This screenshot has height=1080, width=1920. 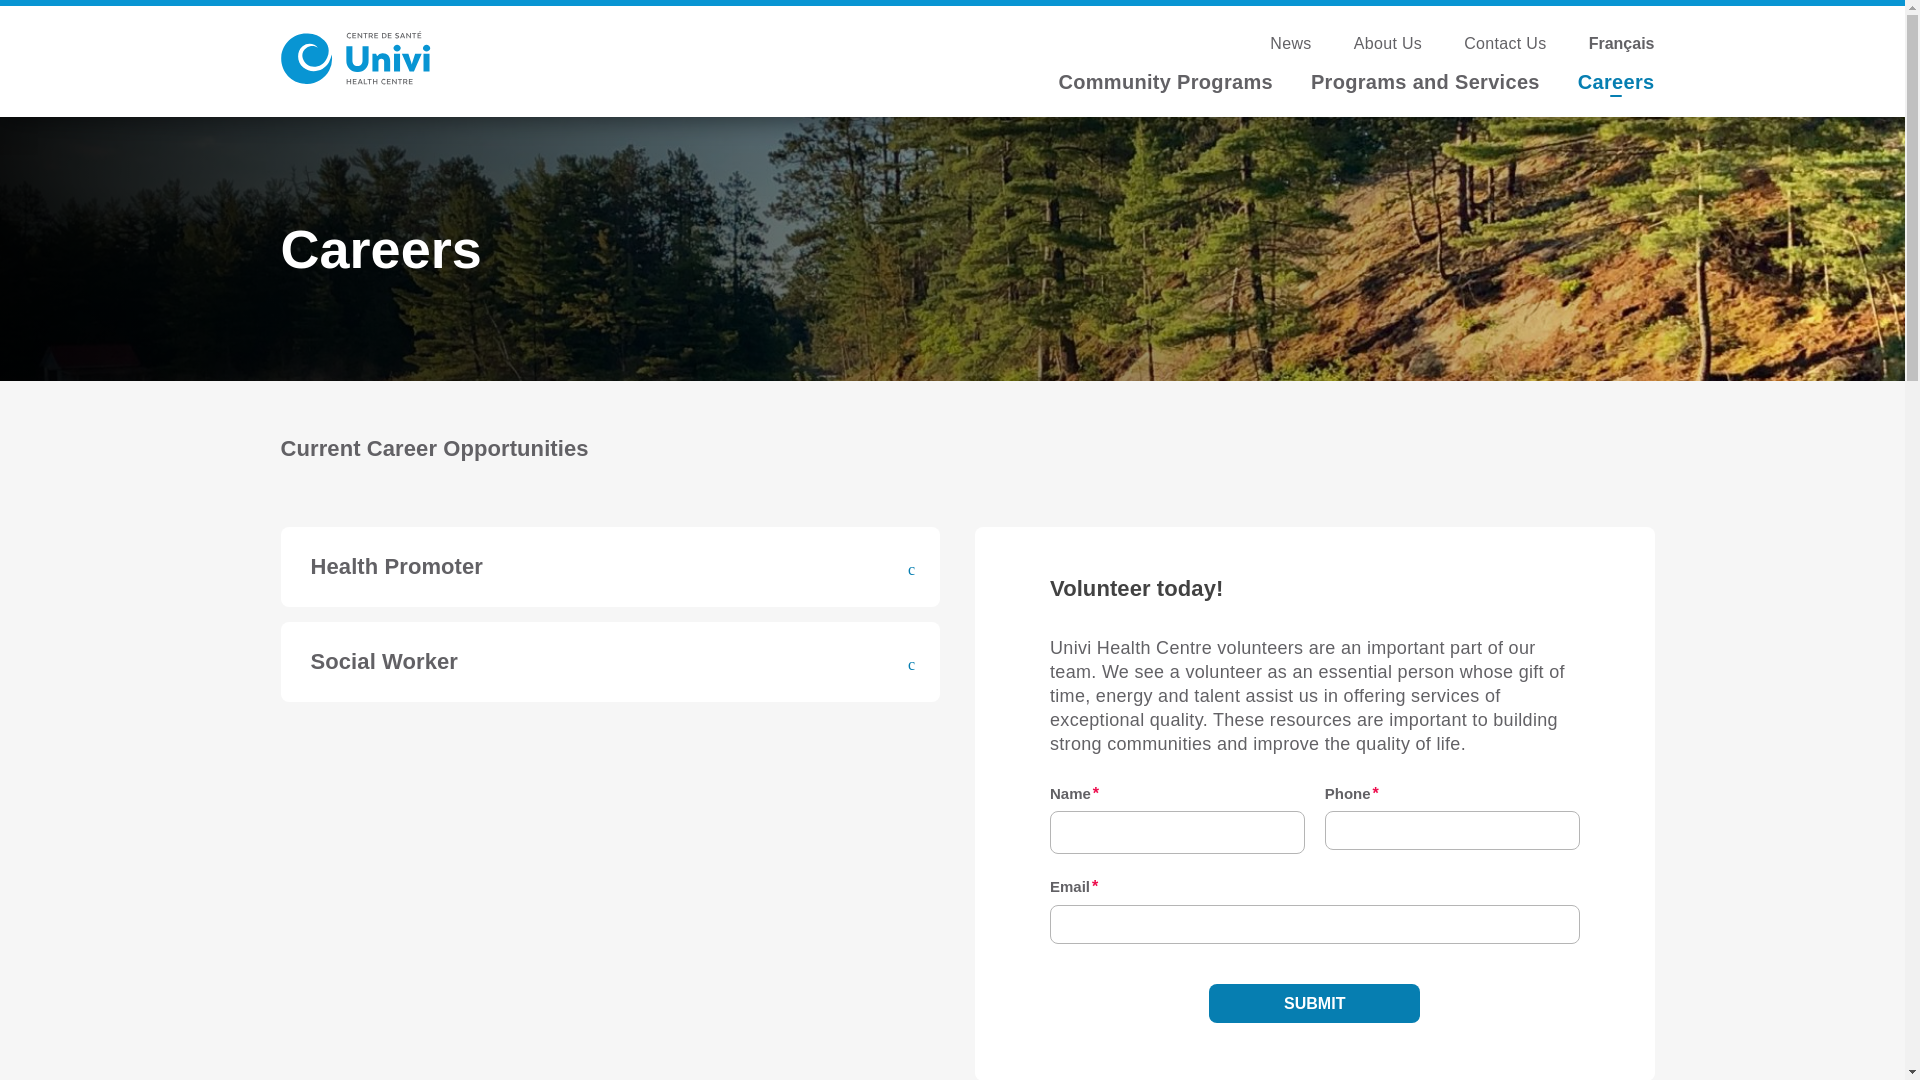 I want to click on Contact Us, so click(x=1504, y=42).